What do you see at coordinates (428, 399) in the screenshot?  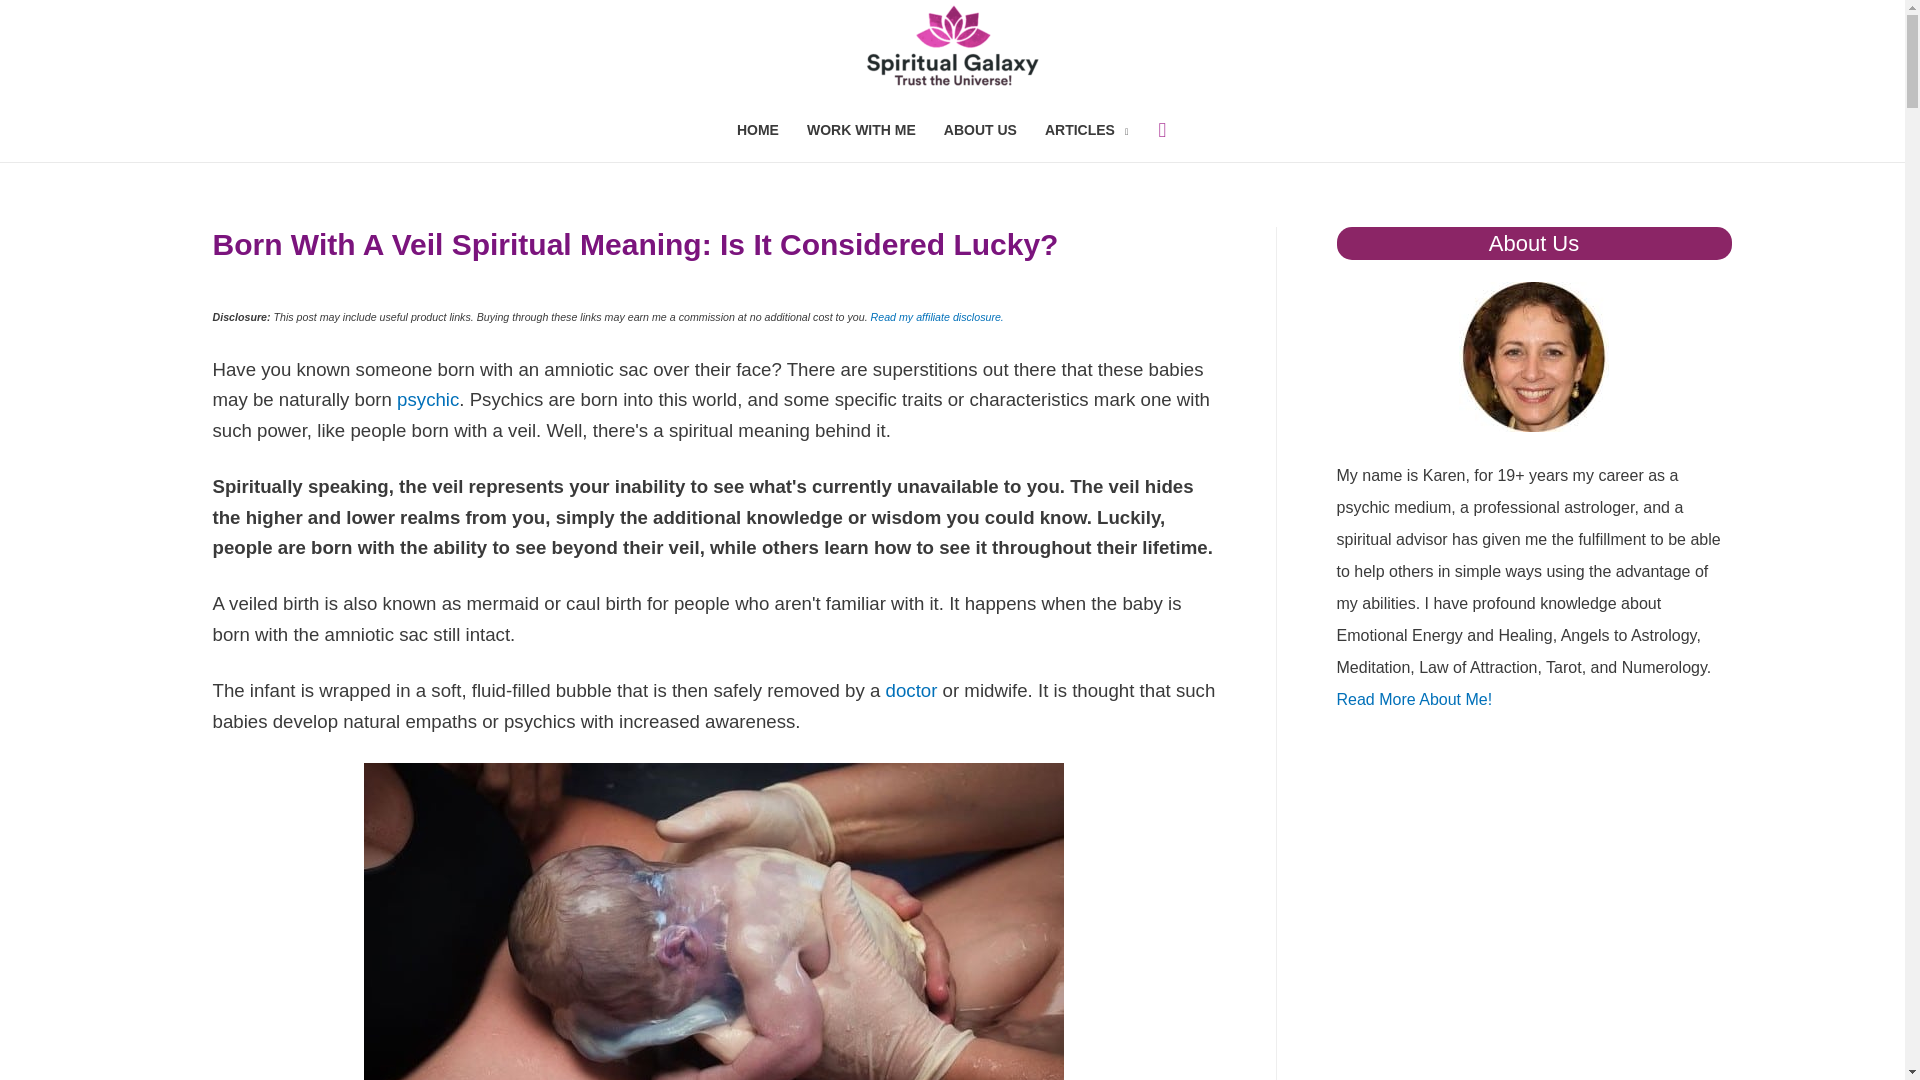 I see `psychic` at bounding box center [428, 399].